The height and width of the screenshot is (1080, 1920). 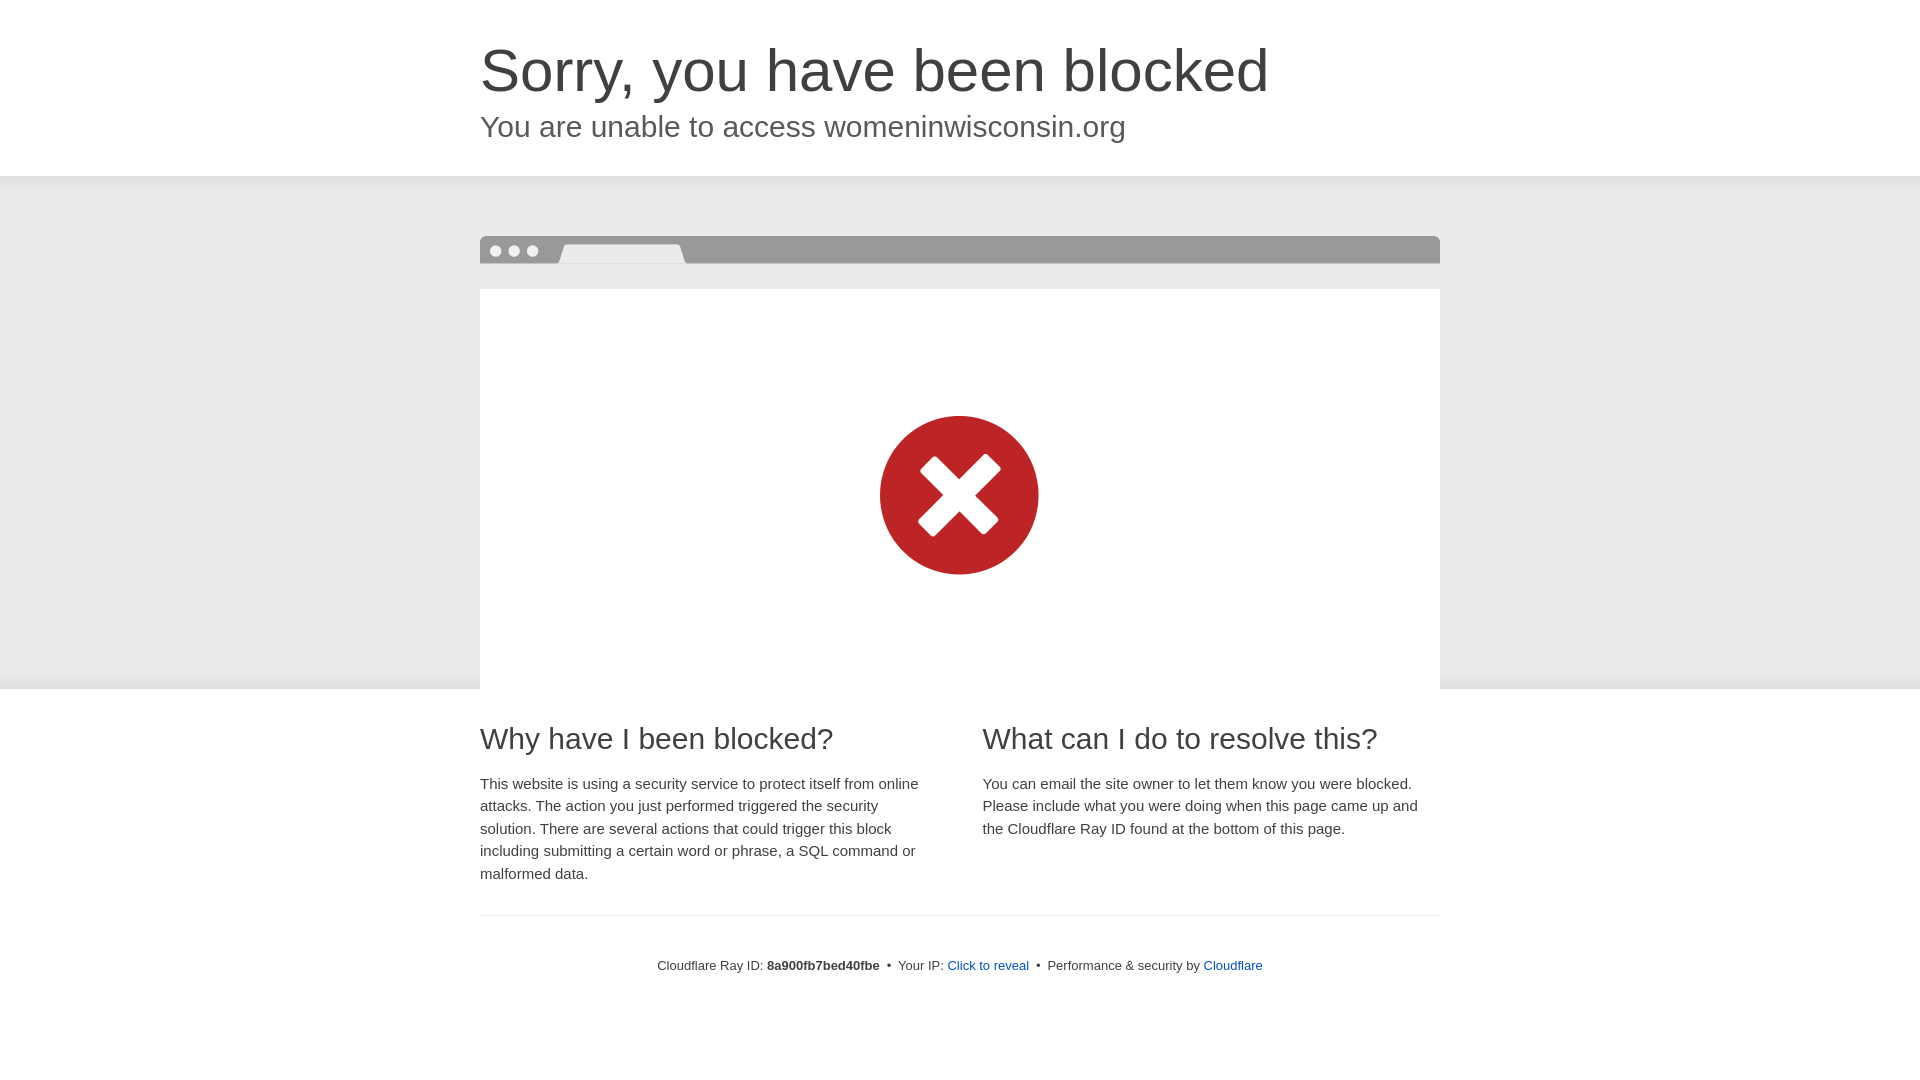 What do you see at coordinates (1233, 965) in the screenshot?
I see `Cloudflare` at bounding box center [1233, 965].